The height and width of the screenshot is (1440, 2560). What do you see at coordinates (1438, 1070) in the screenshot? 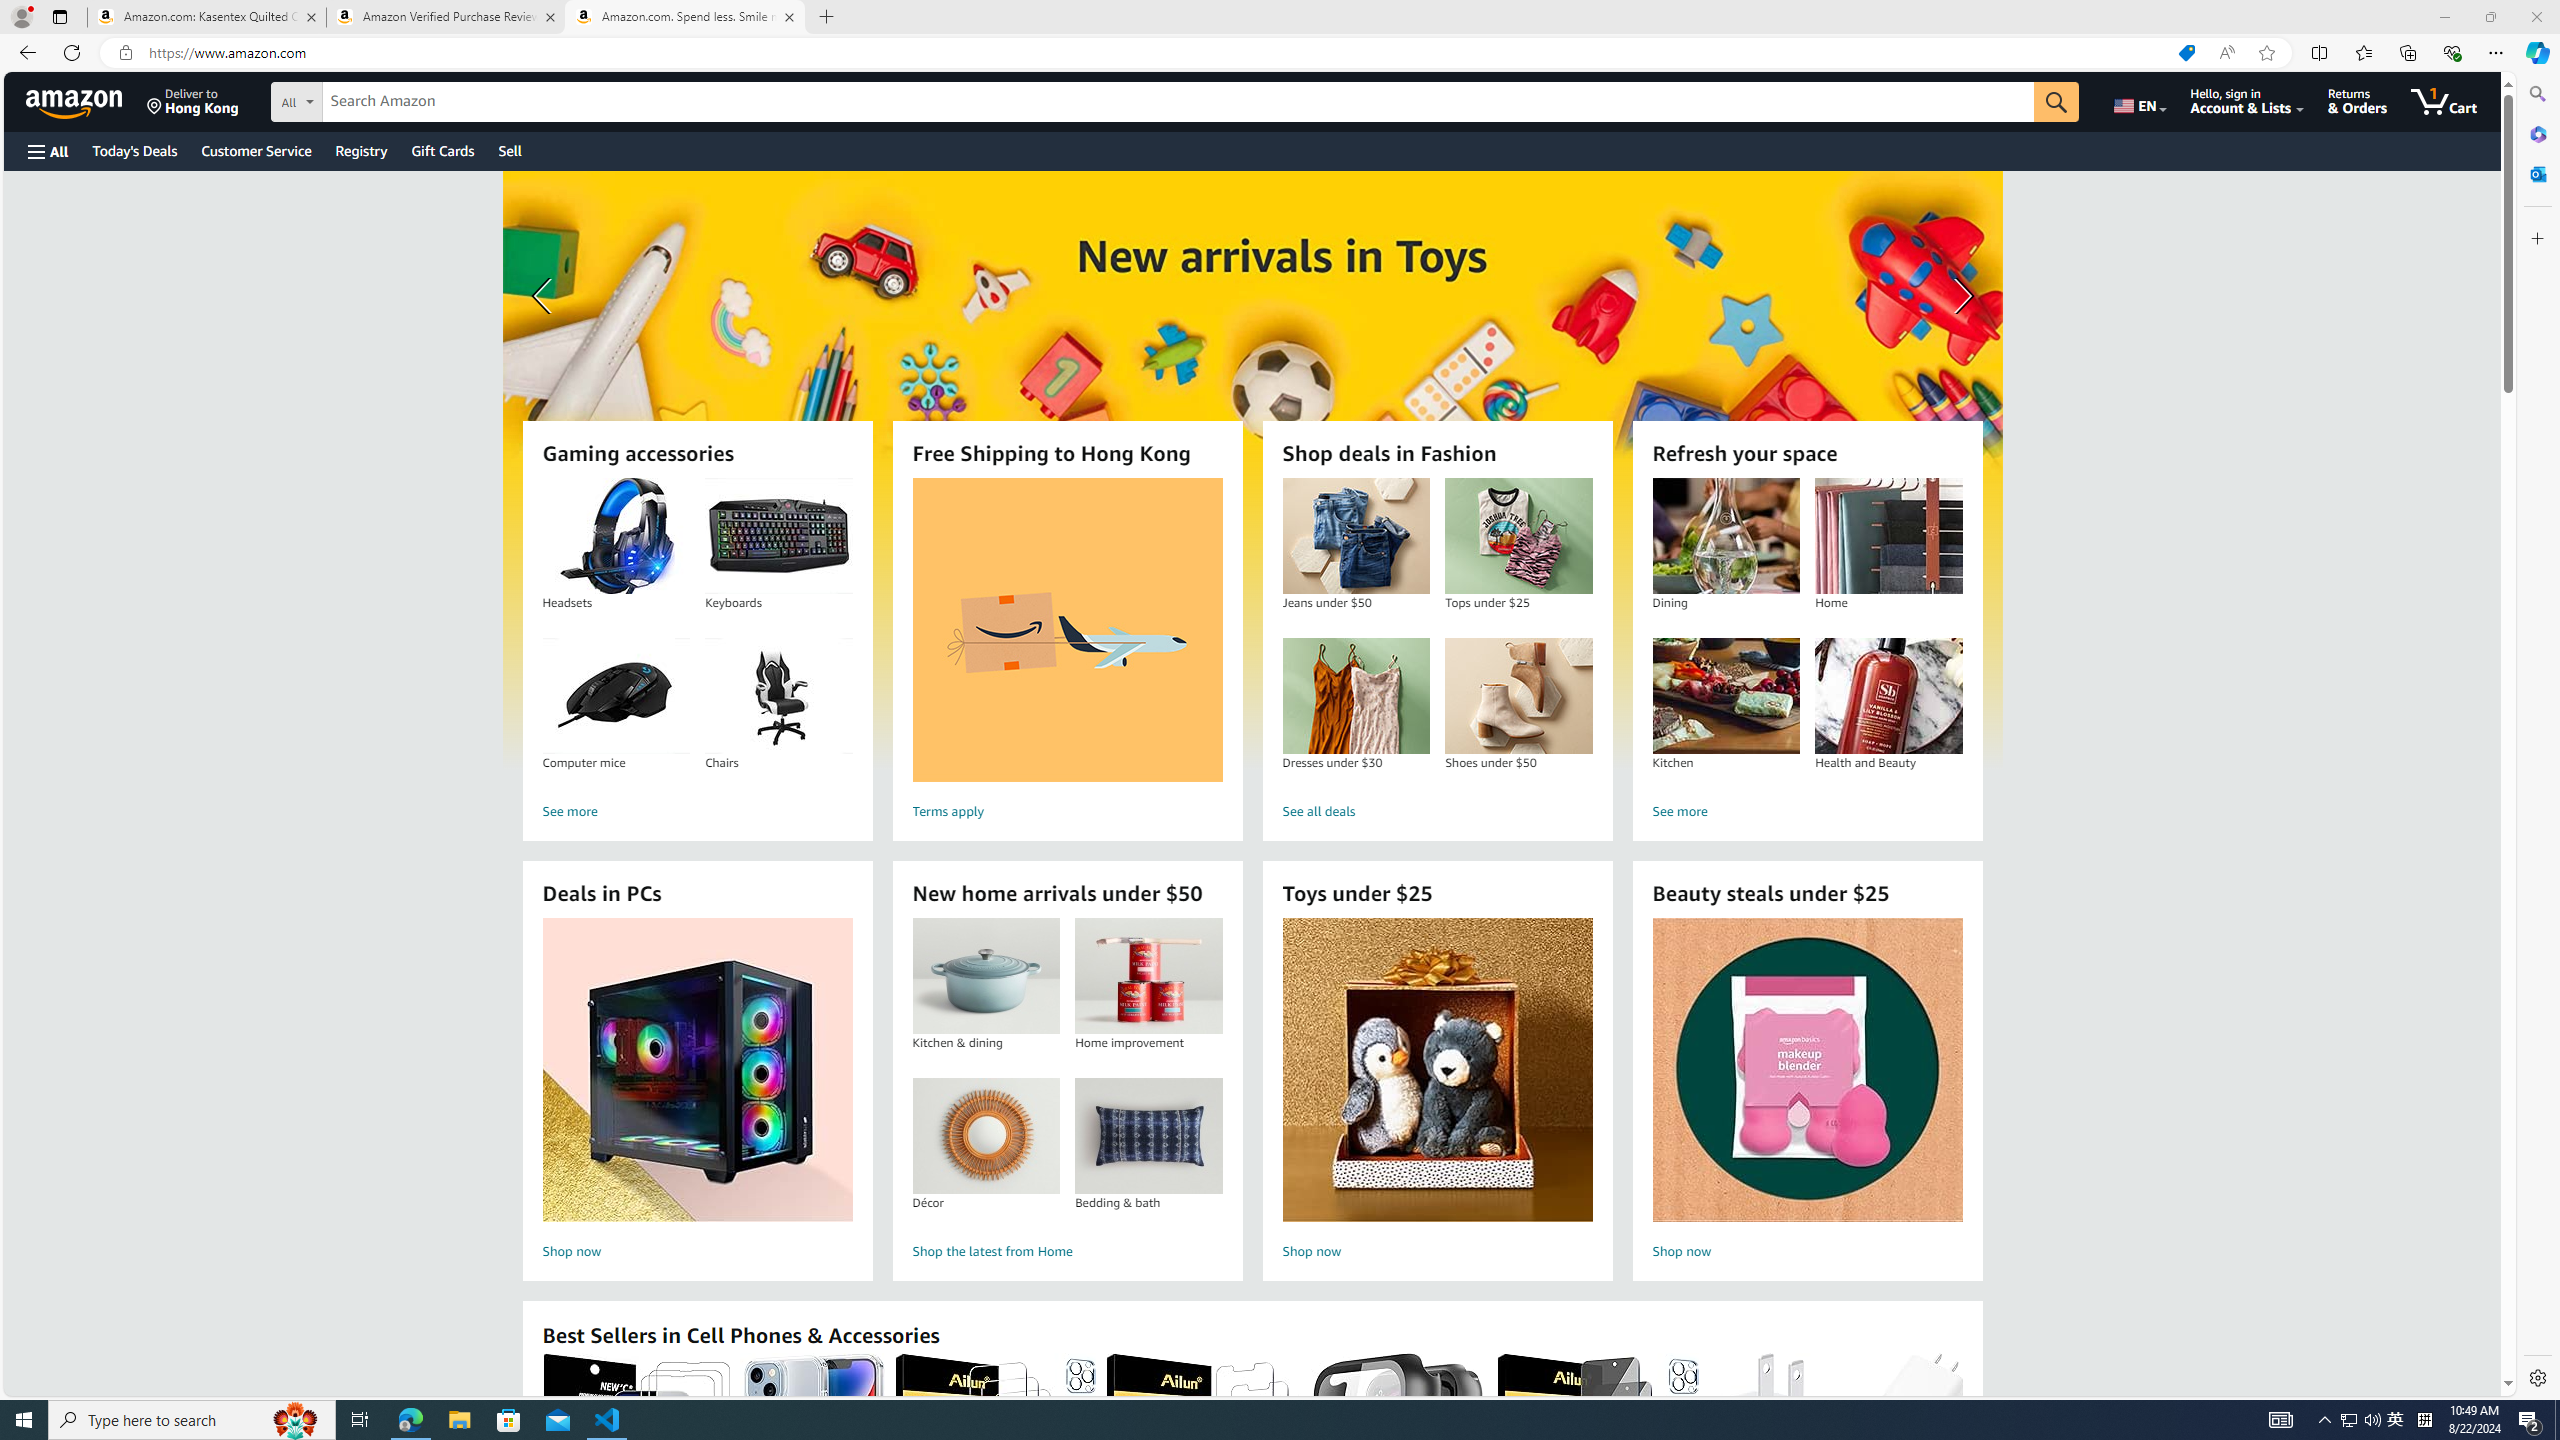
I see `Toys under $25` at bounding box center [1438, 1070].